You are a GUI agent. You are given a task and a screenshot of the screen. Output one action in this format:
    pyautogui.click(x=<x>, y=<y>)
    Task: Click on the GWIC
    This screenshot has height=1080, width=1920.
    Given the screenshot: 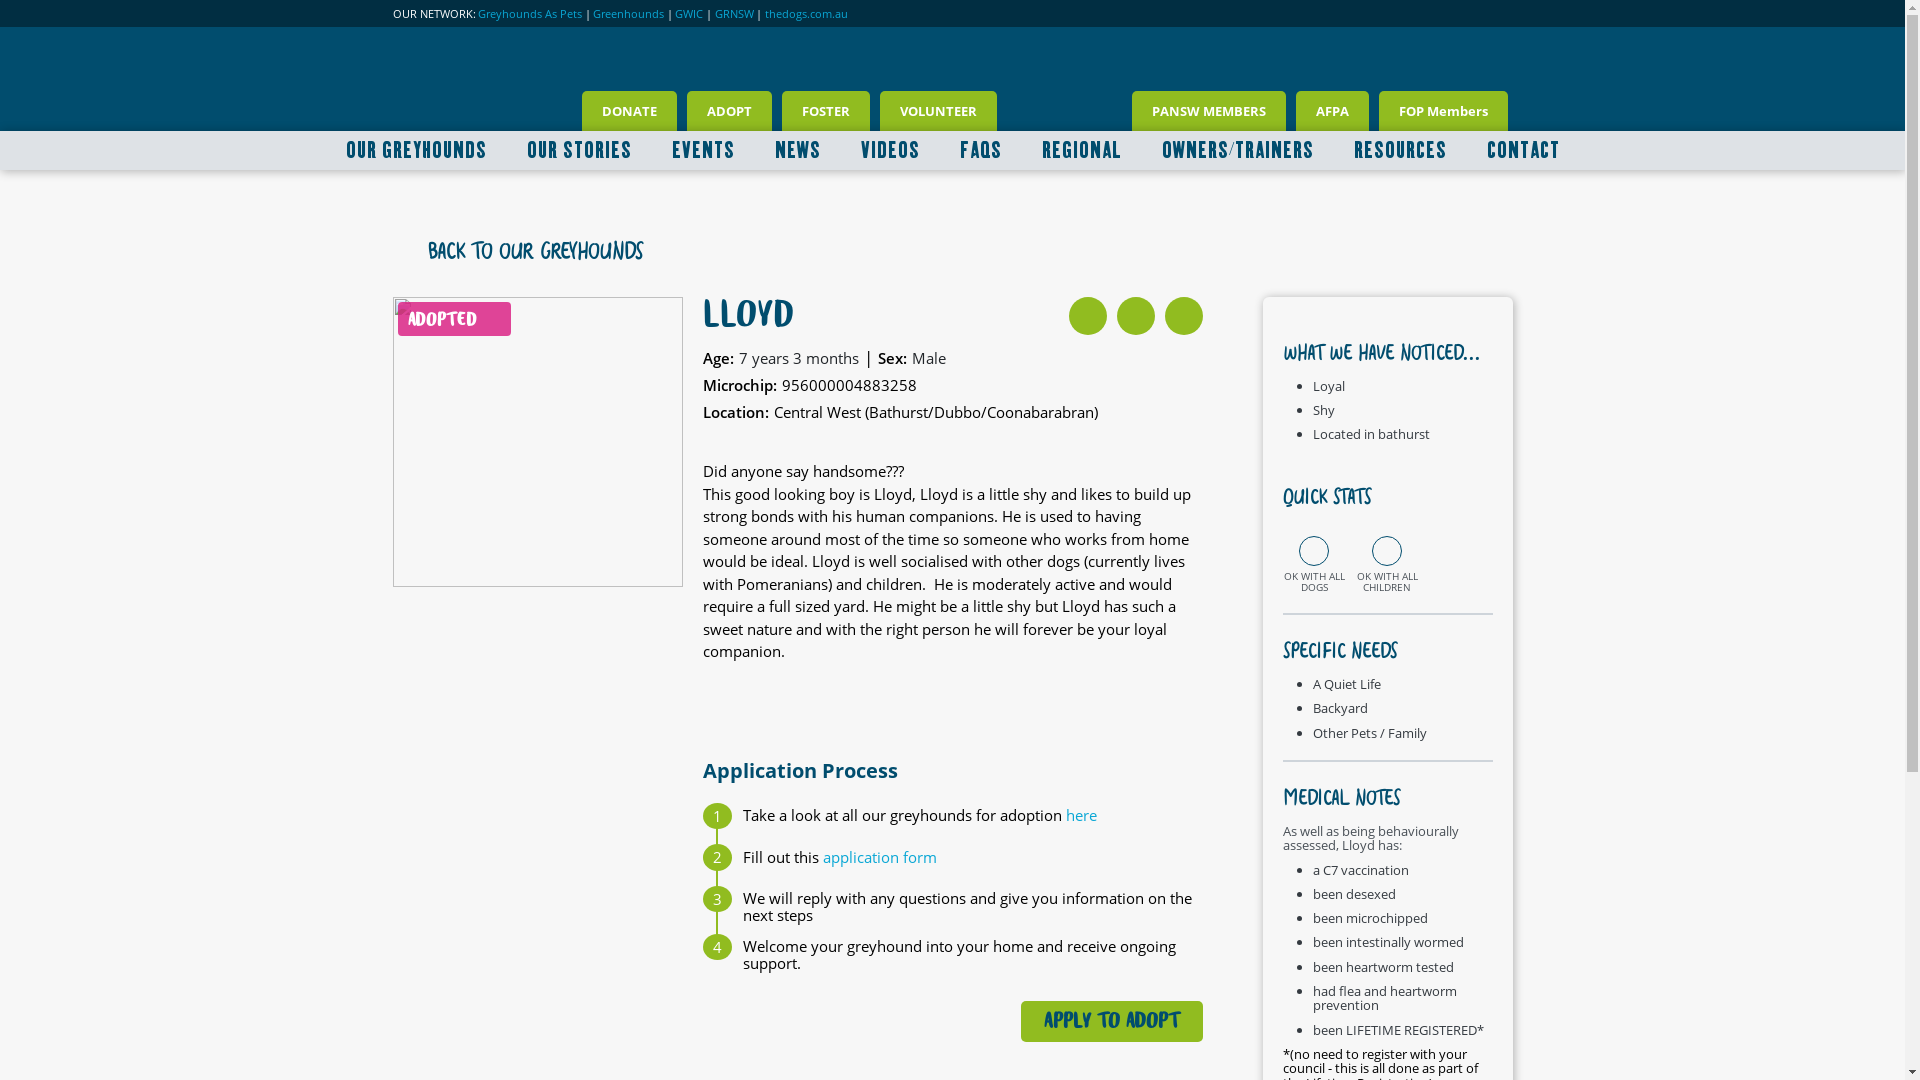 What is the action you would take?
    pyautogui.click(x=689, y=14)
    